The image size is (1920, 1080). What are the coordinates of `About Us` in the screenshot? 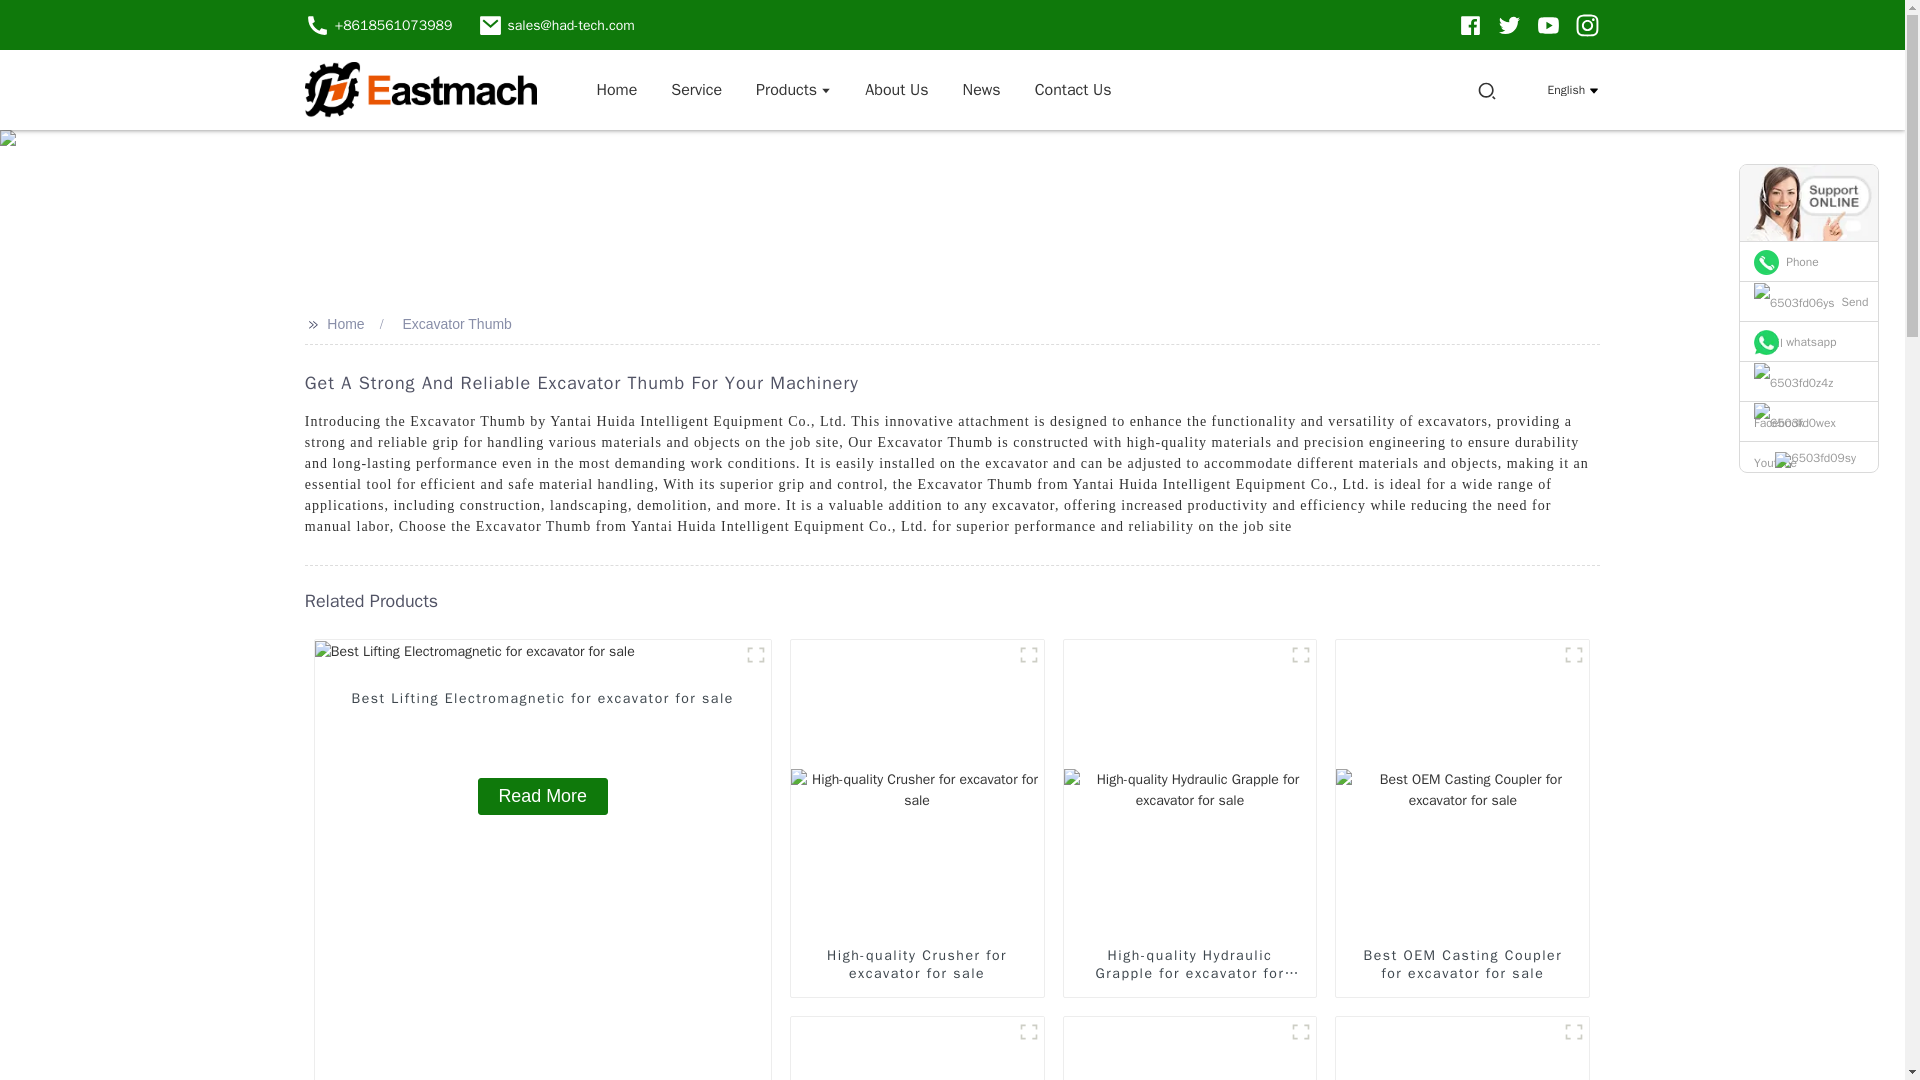 It's located at (896, 89).